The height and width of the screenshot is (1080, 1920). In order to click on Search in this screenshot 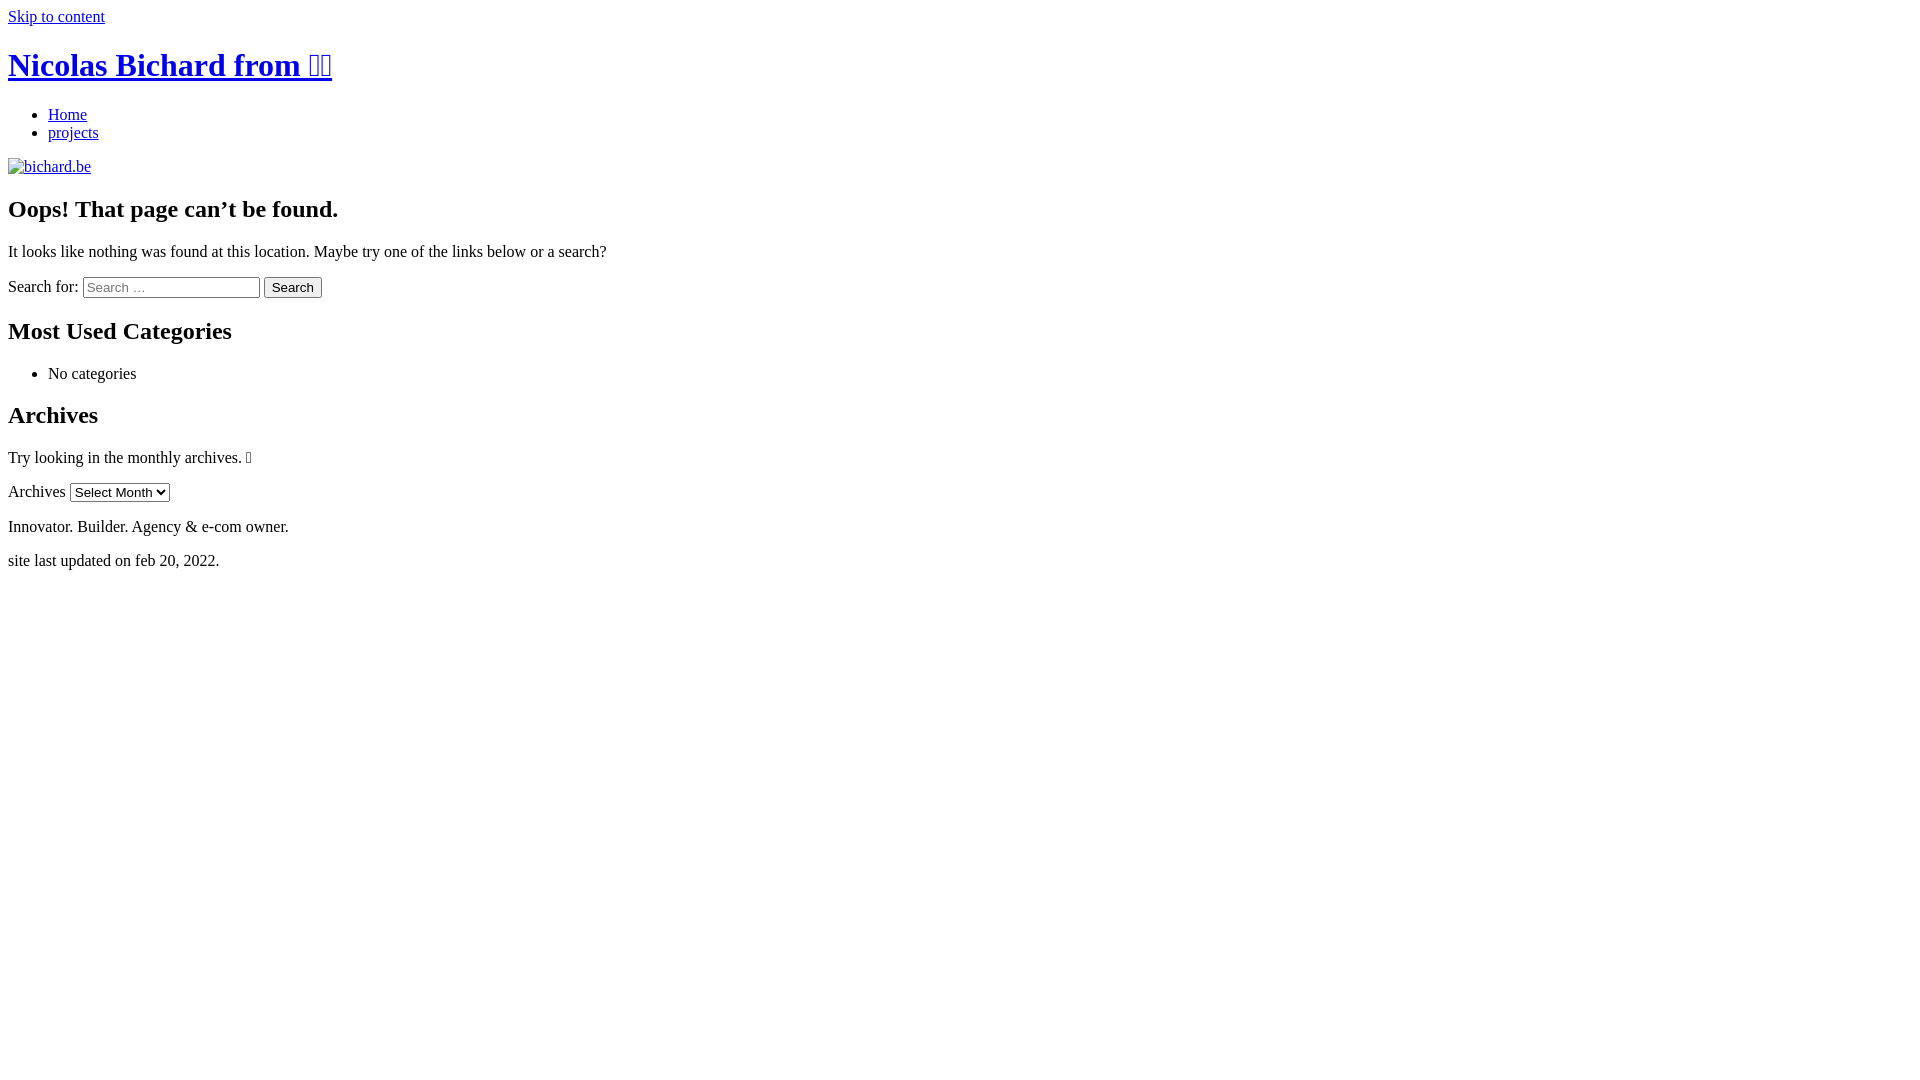, I will do `click(293, 288)`.